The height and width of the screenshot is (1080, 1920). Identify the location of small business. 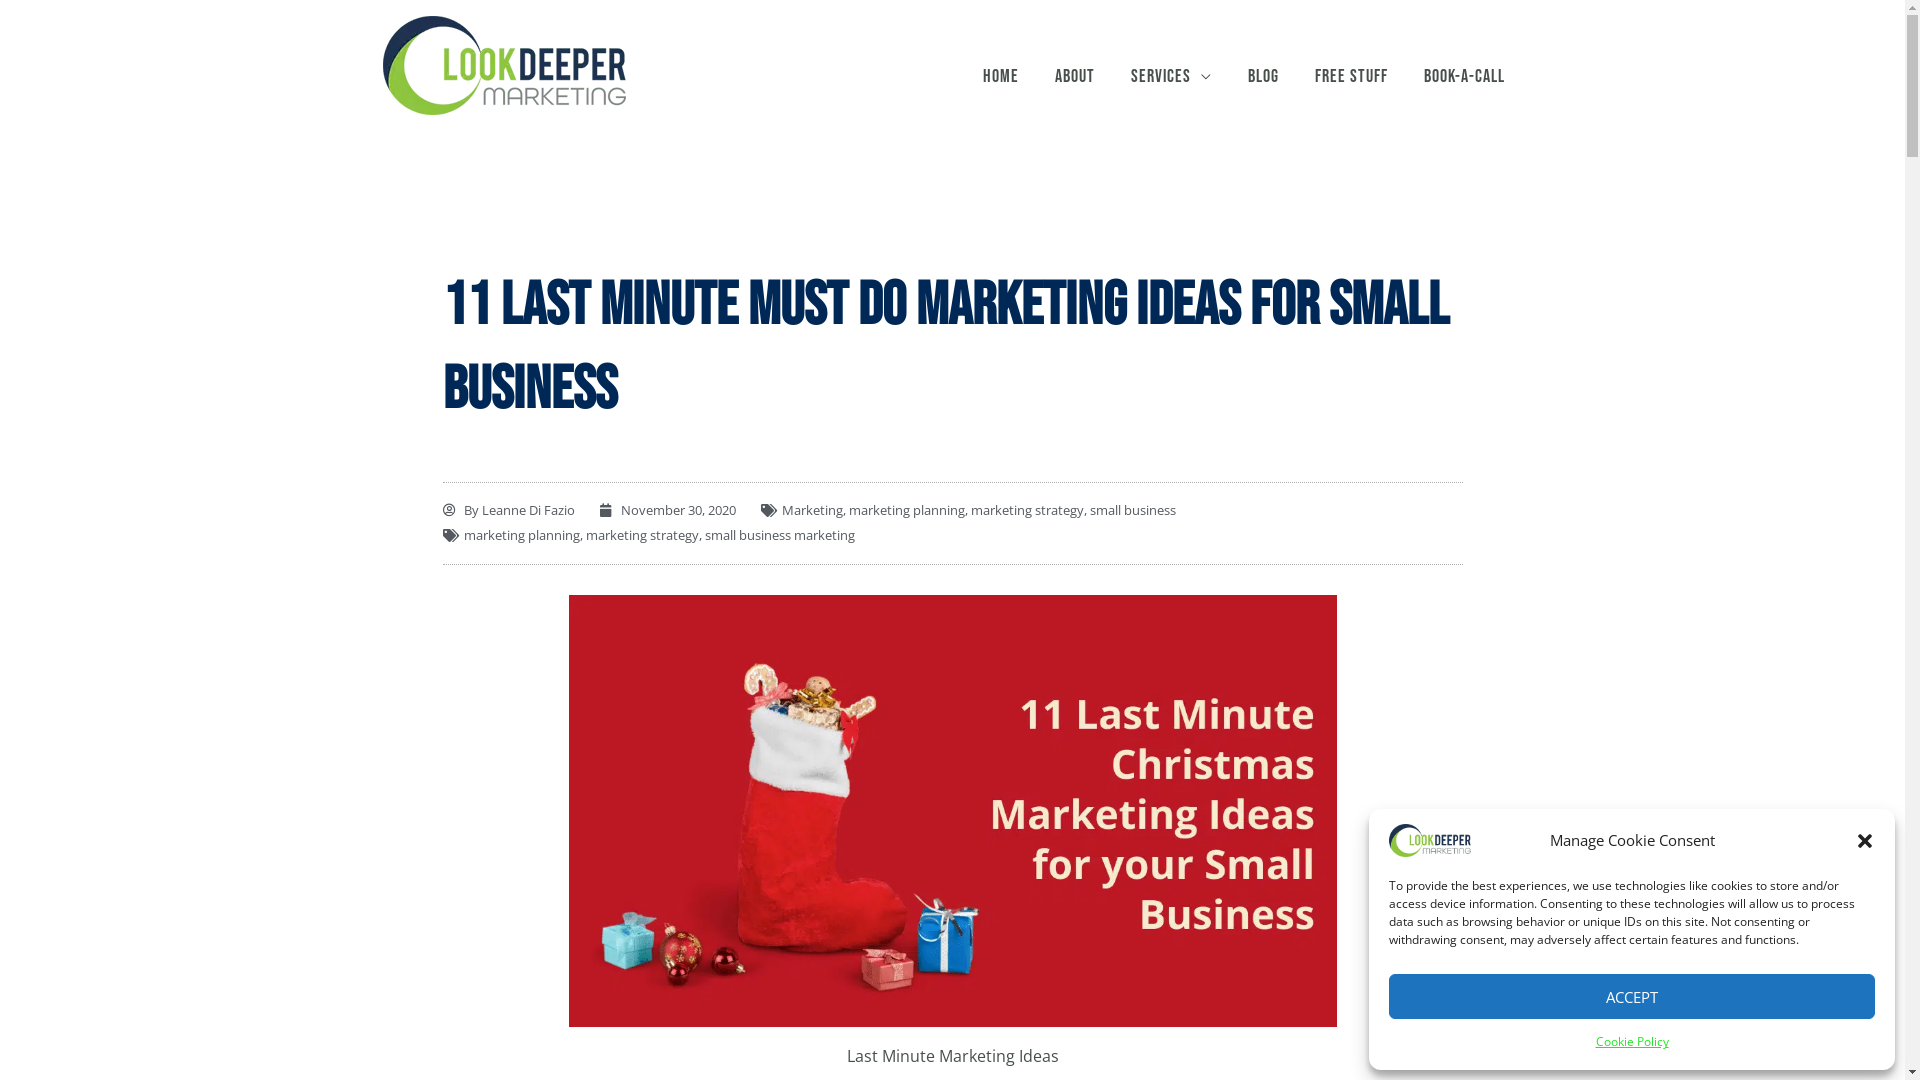
(1133, 509).